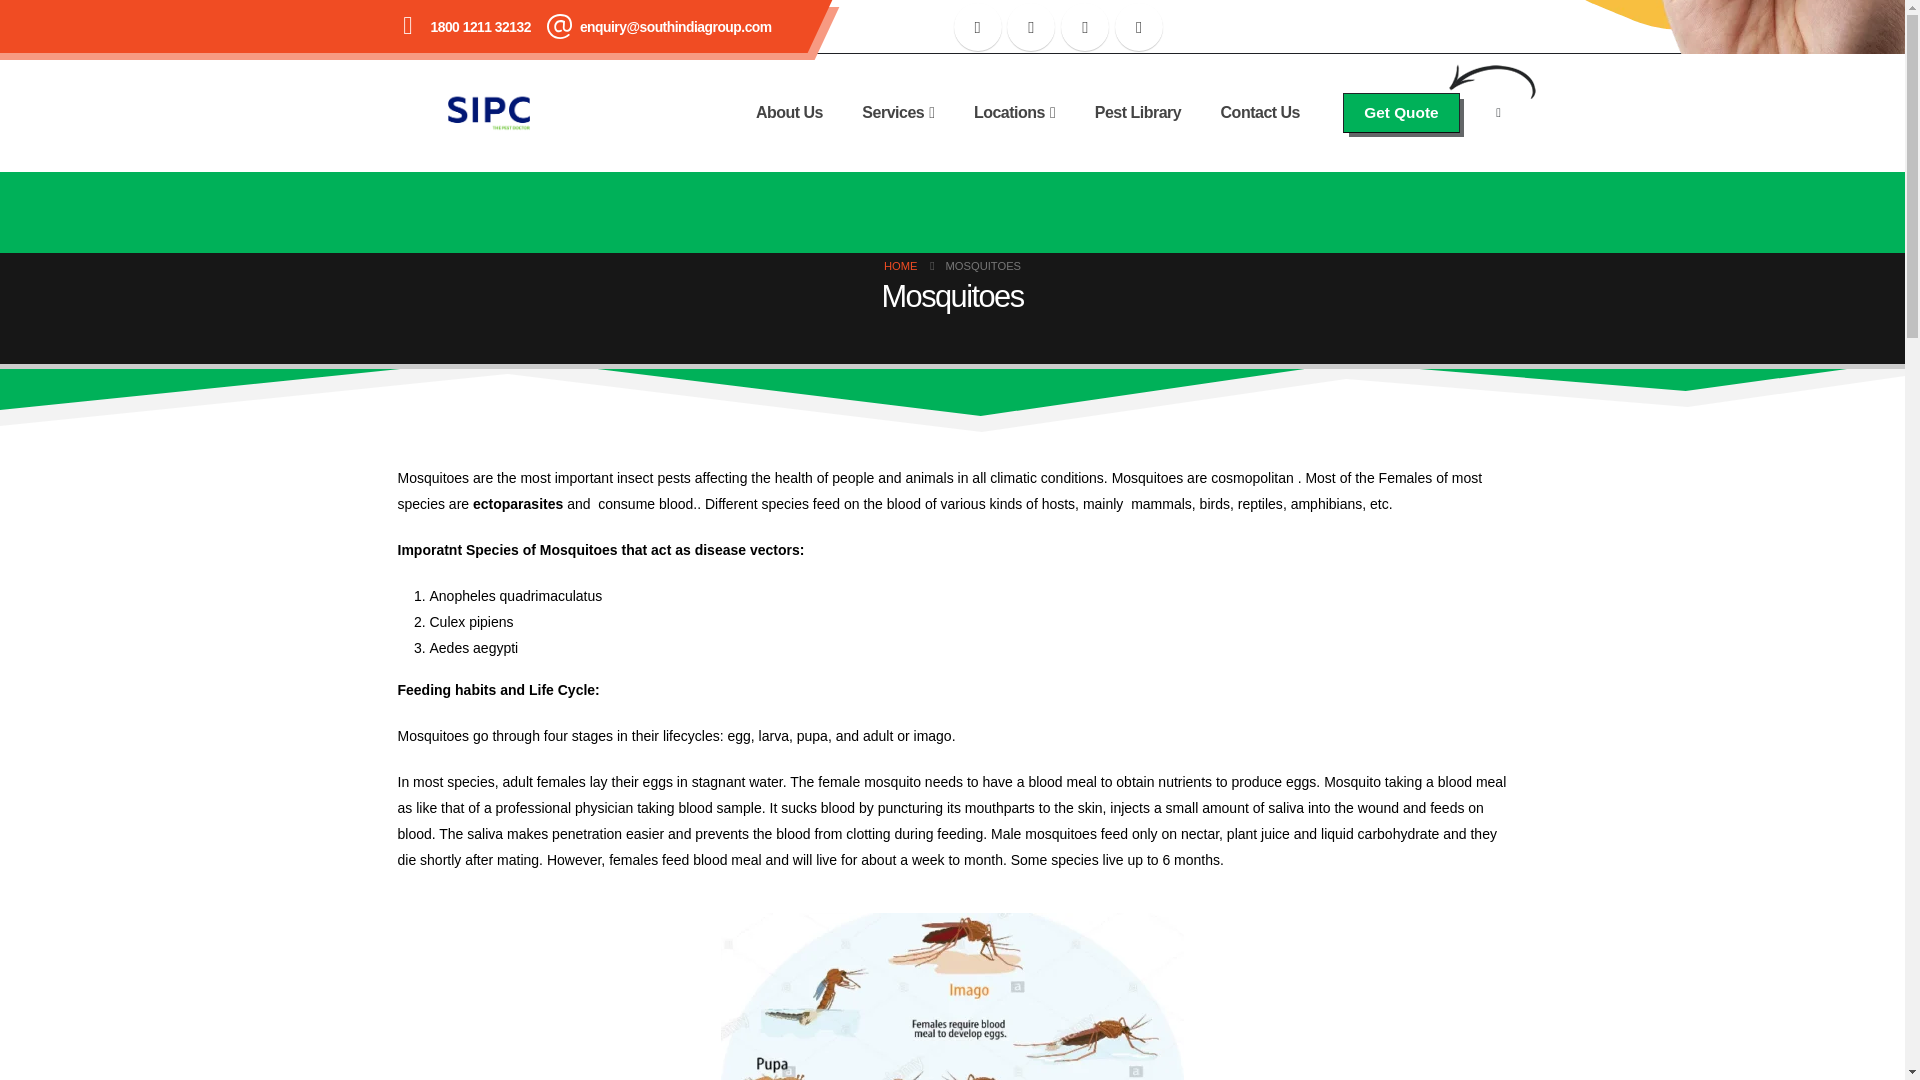  What do you see at coordinates (1030, 26) in the screenshot?
I see `Twitter` at bounding box center [1030, 26].